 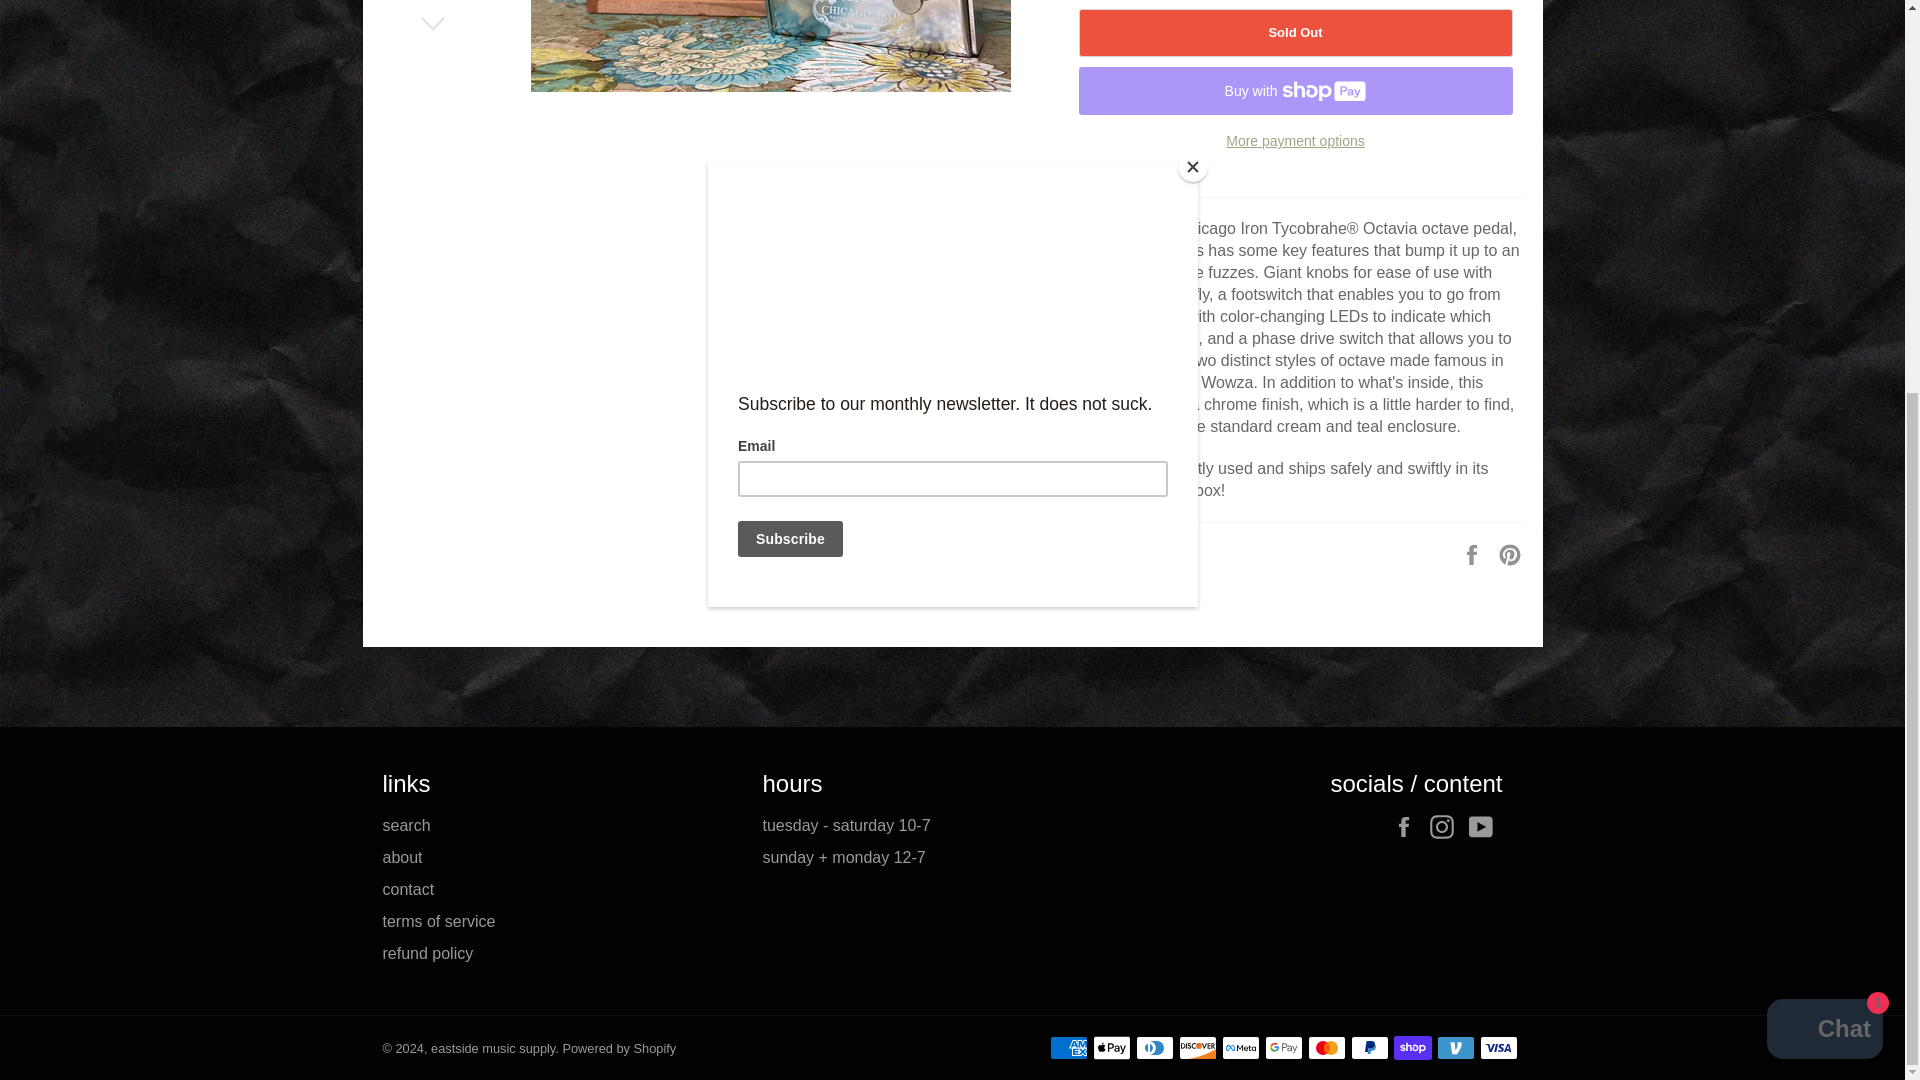 What do you see at coordinates (1474, 554) in the screenshot?
I see `Share on Facebook` at bounding box center [1474, 554].